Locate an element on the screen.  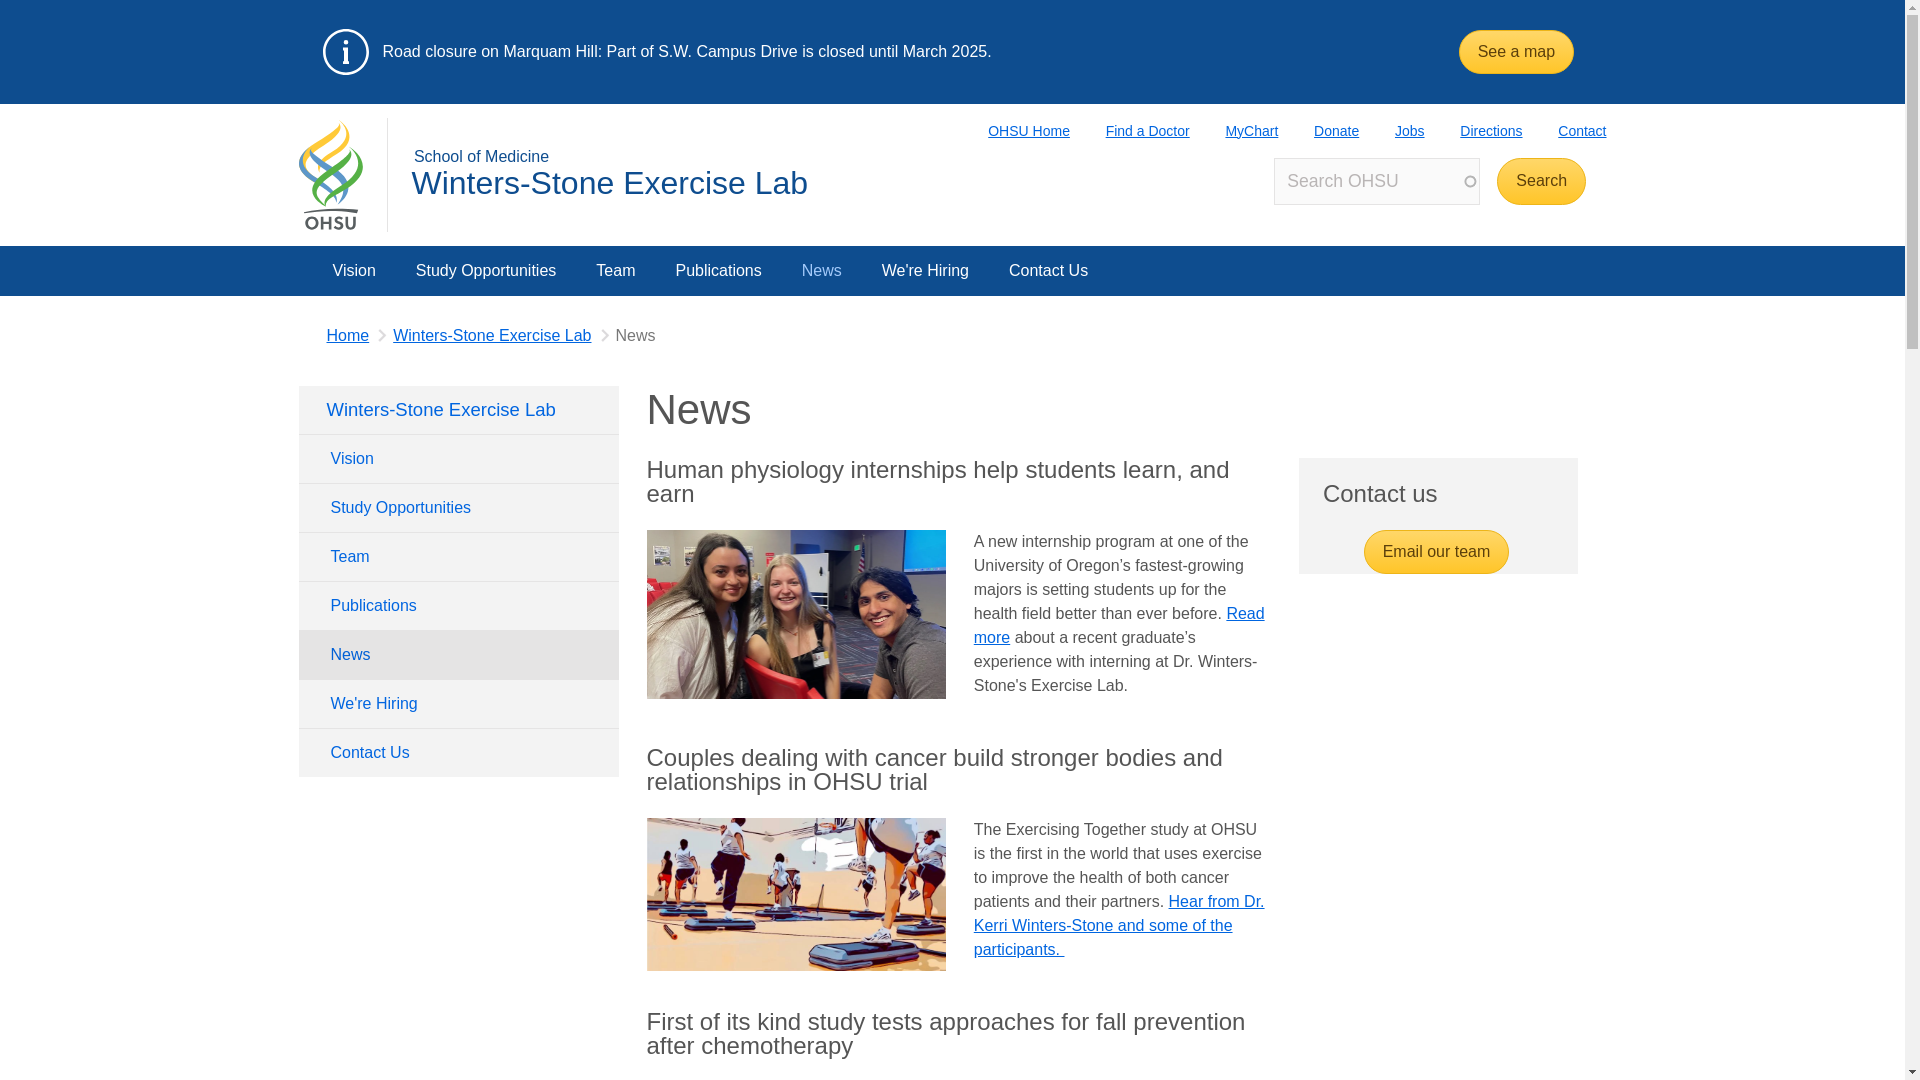
Find a Doctor is located at coordinates (1130, 130).